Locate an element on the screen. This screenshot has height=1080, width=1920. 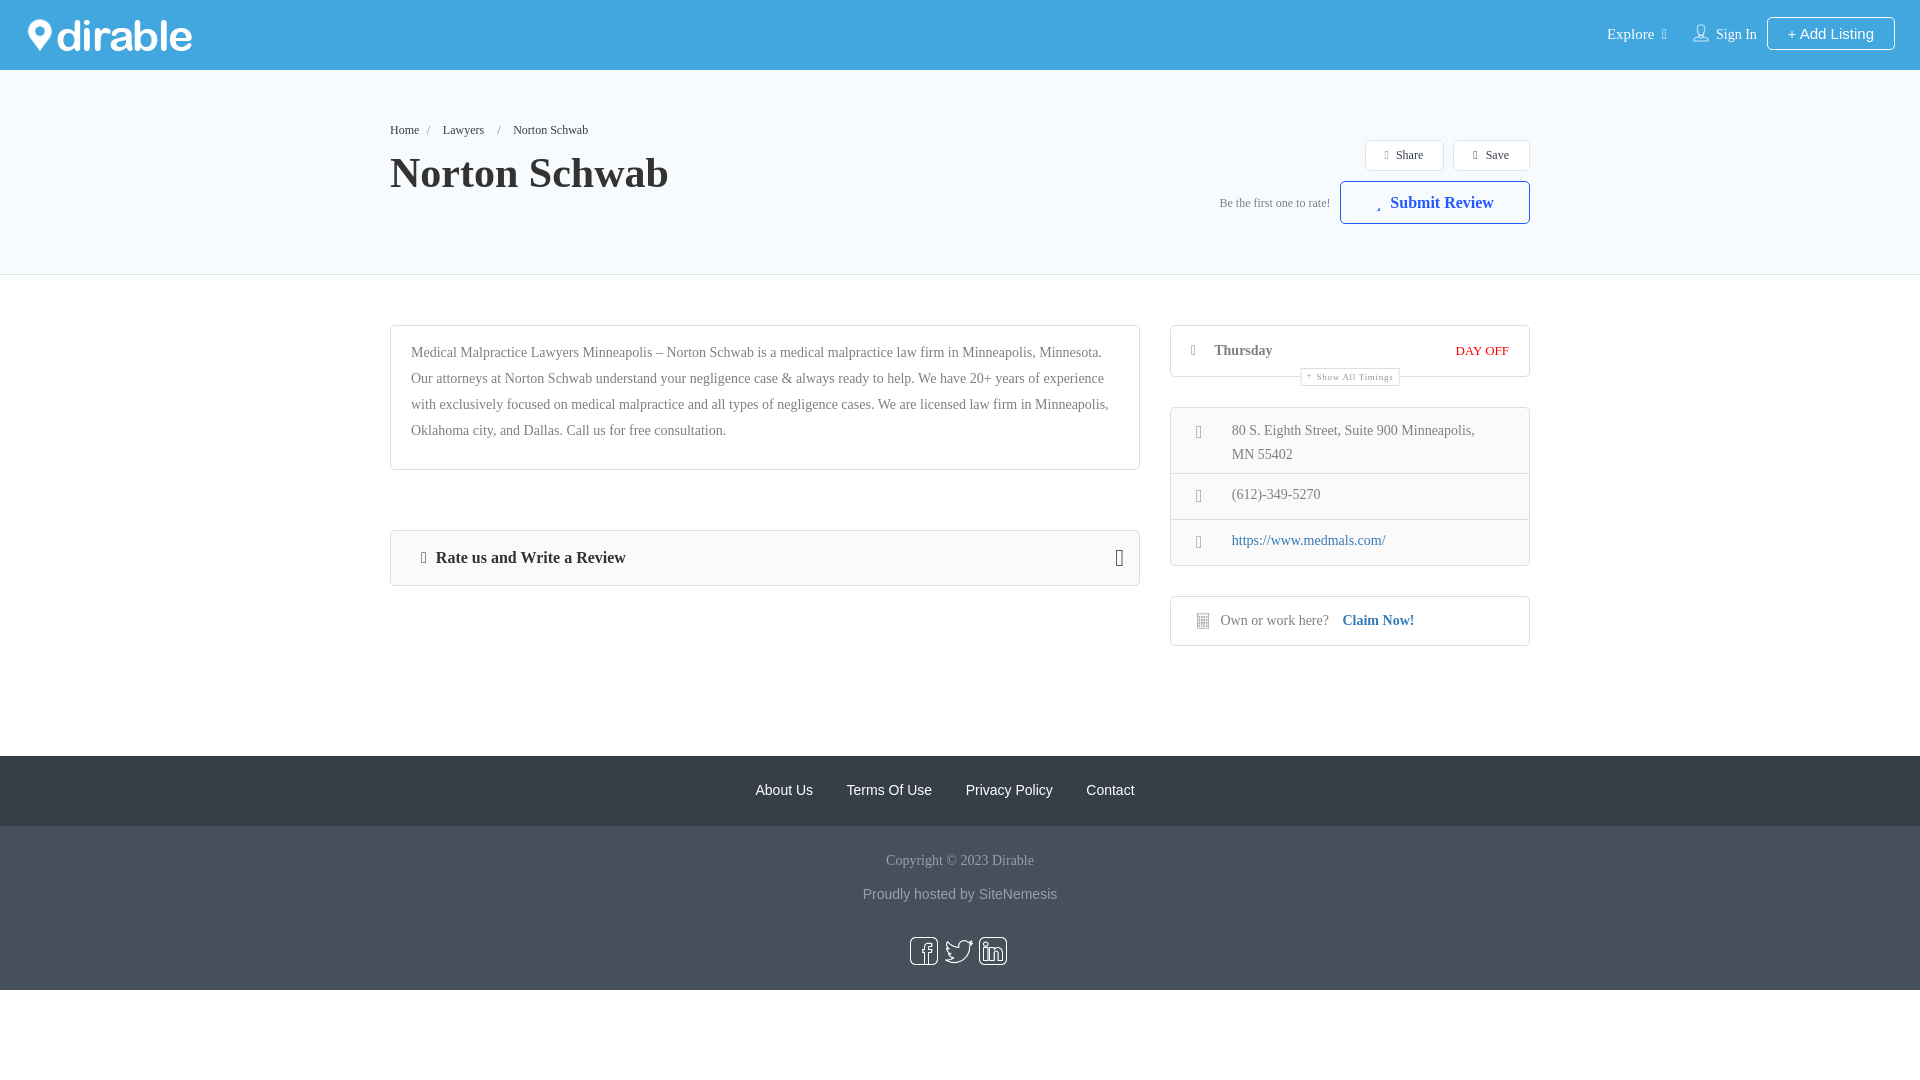
Share is located at coordinates (1403, 155).